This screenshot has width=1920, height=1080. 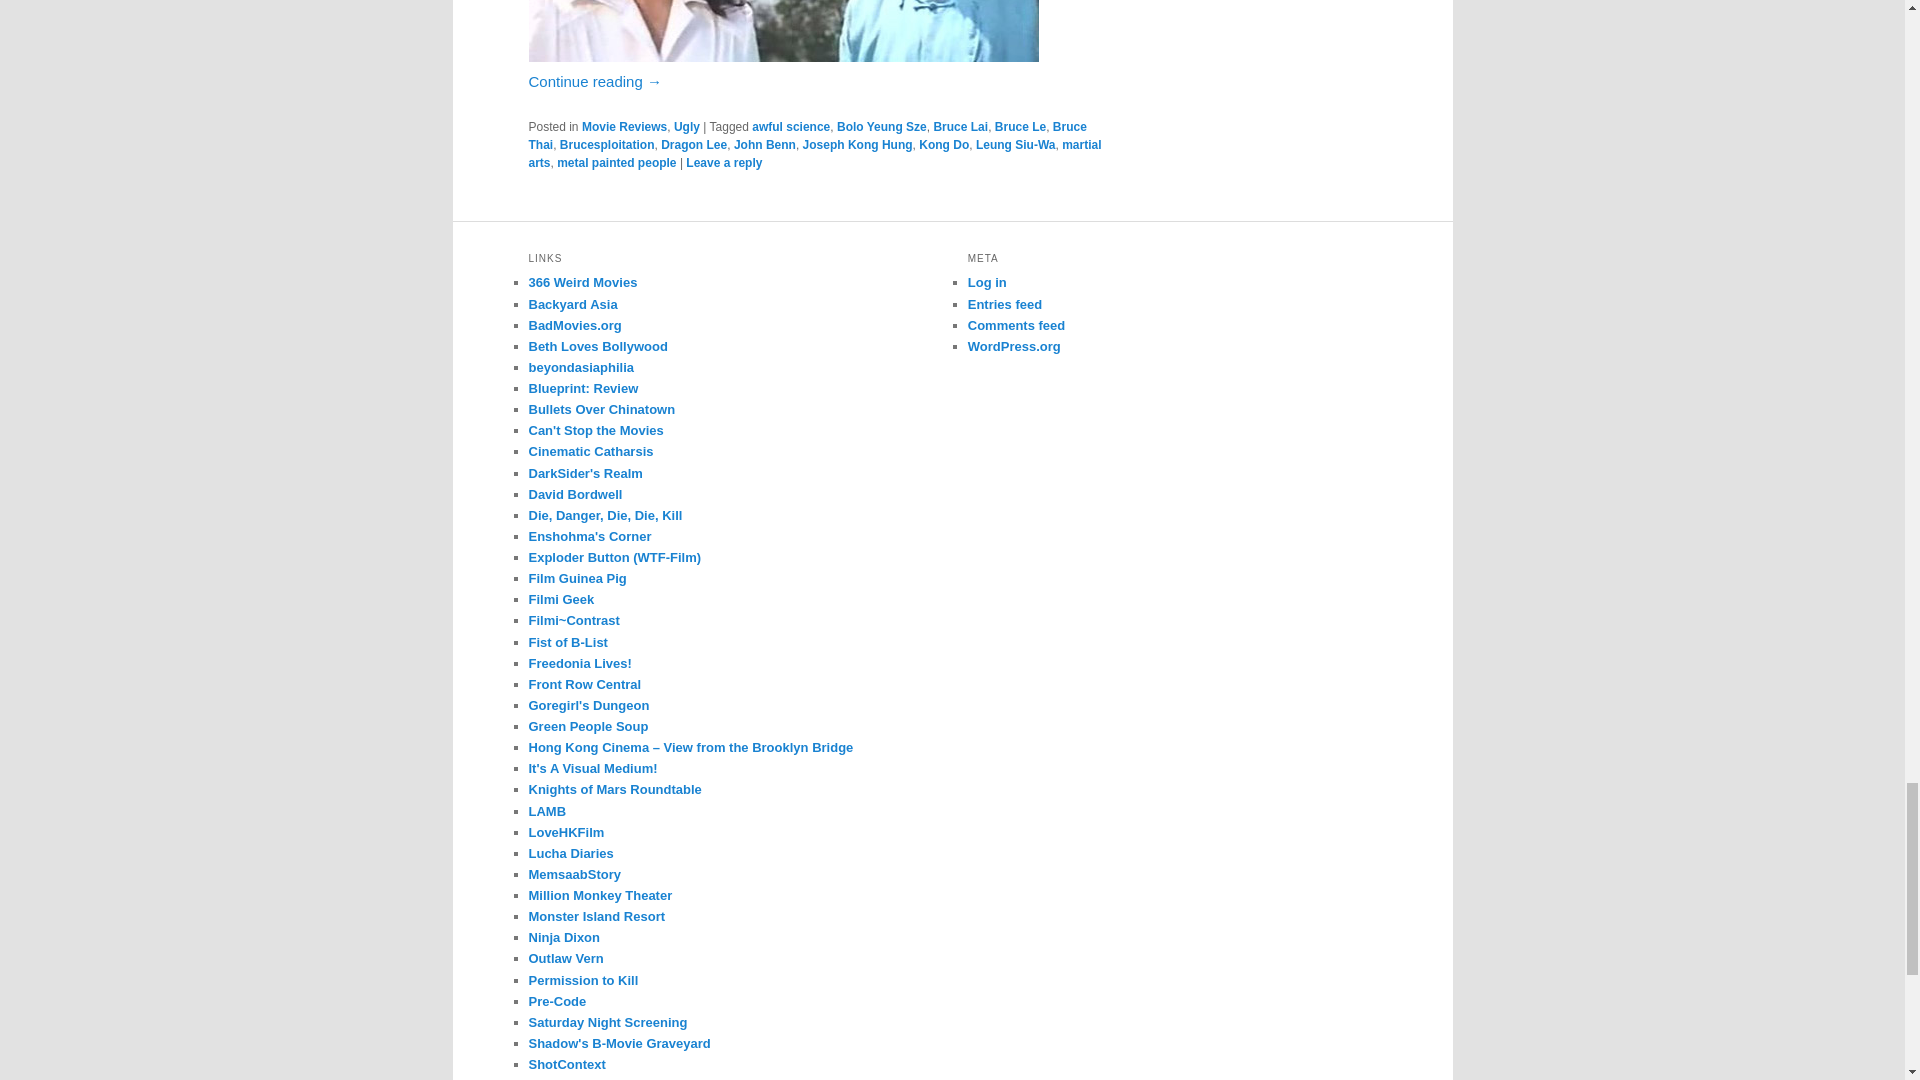 I want to click on Leung Siu-Wa, so click(x=1016, y=145).